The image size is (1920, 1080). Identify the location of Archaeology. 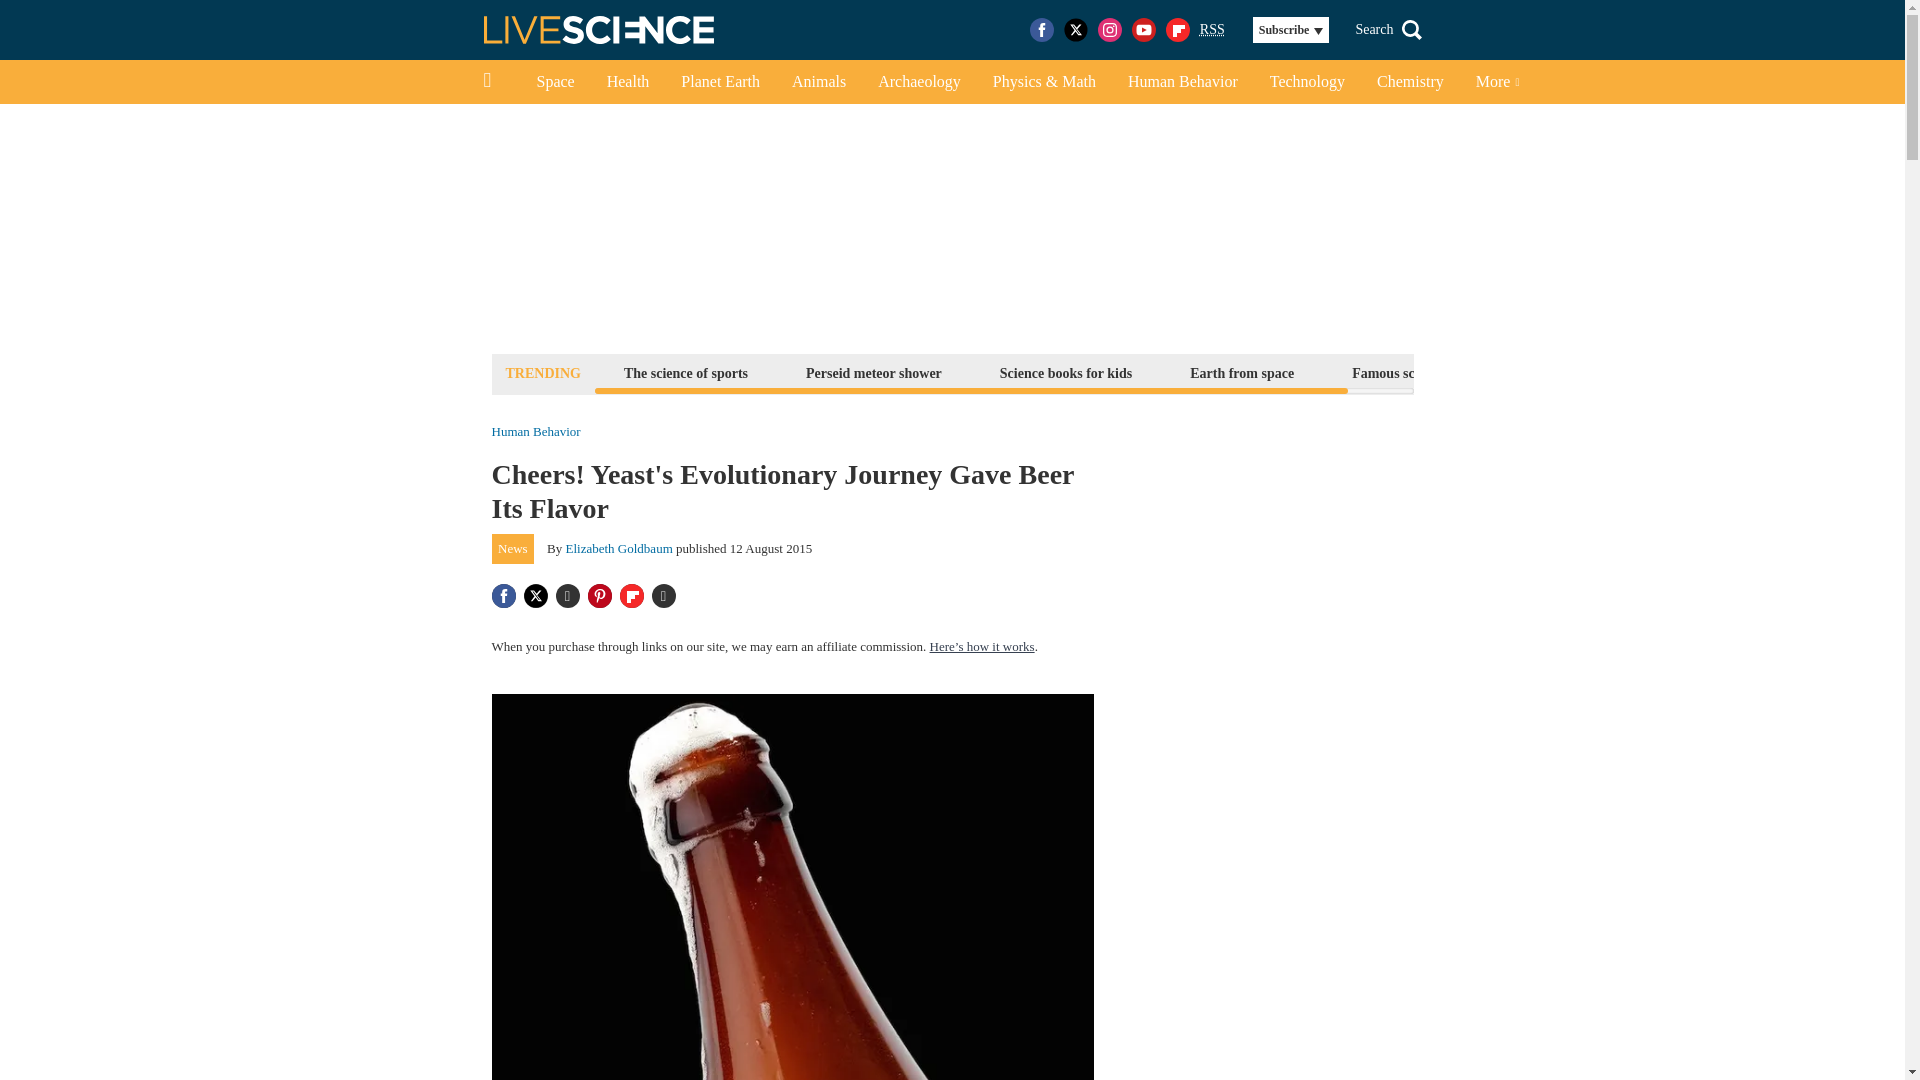
(920, 82).